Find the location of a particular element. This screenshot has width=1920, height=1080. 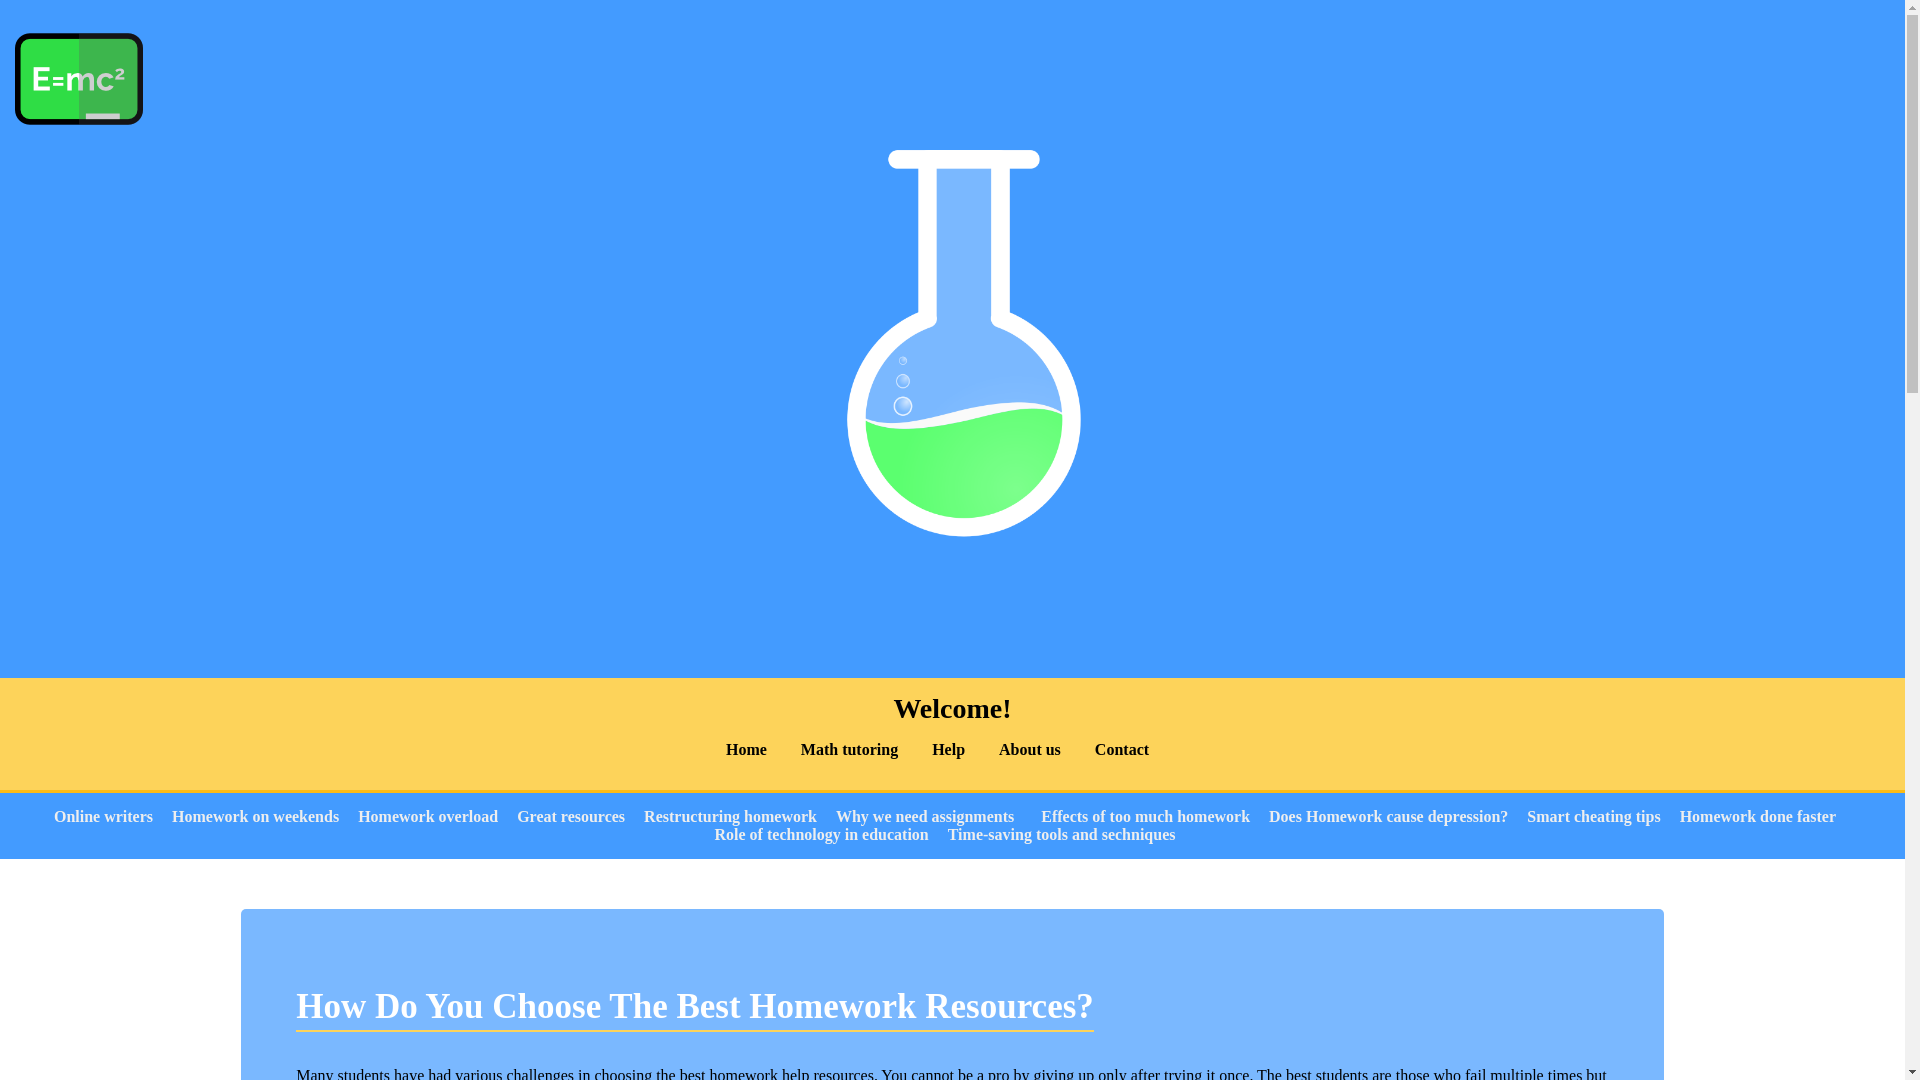

Help is located at coordinates (948, 749).